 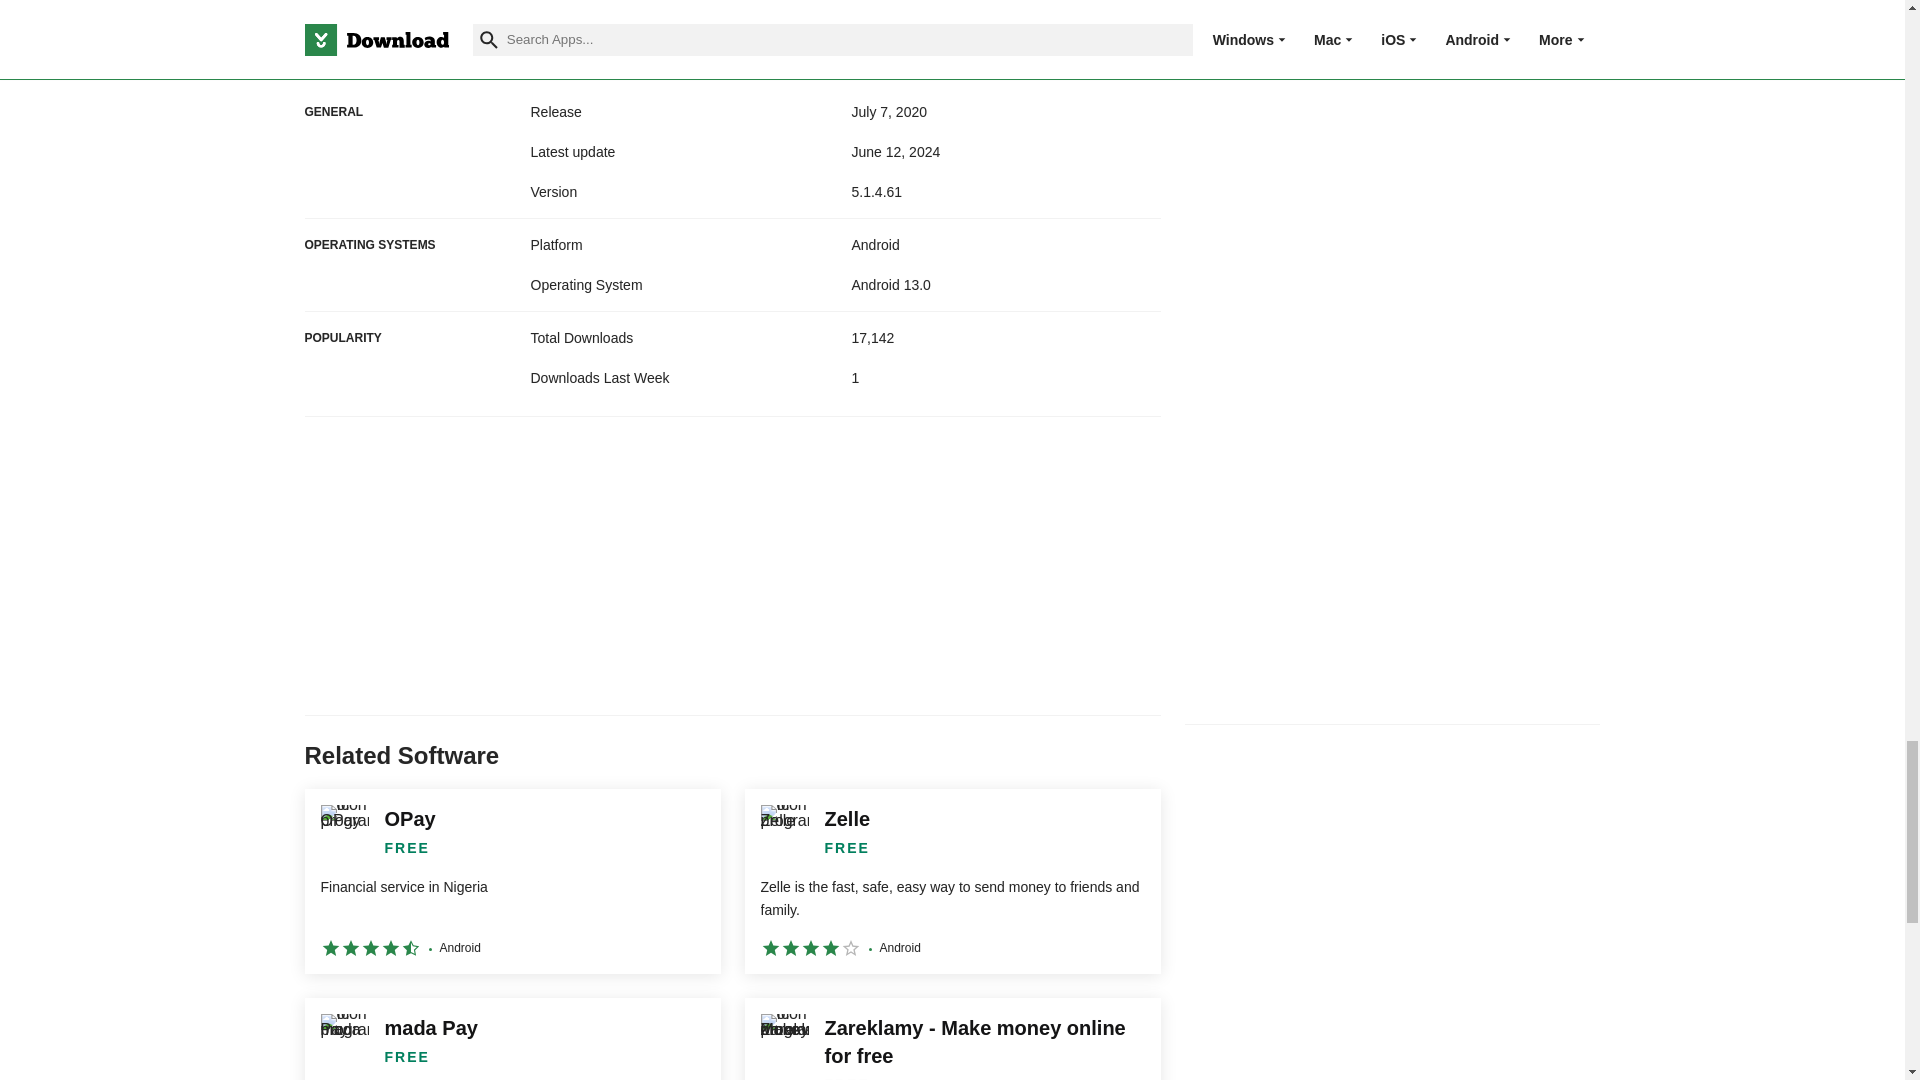 I want to click on Zelle, so click(x=952, y=882).